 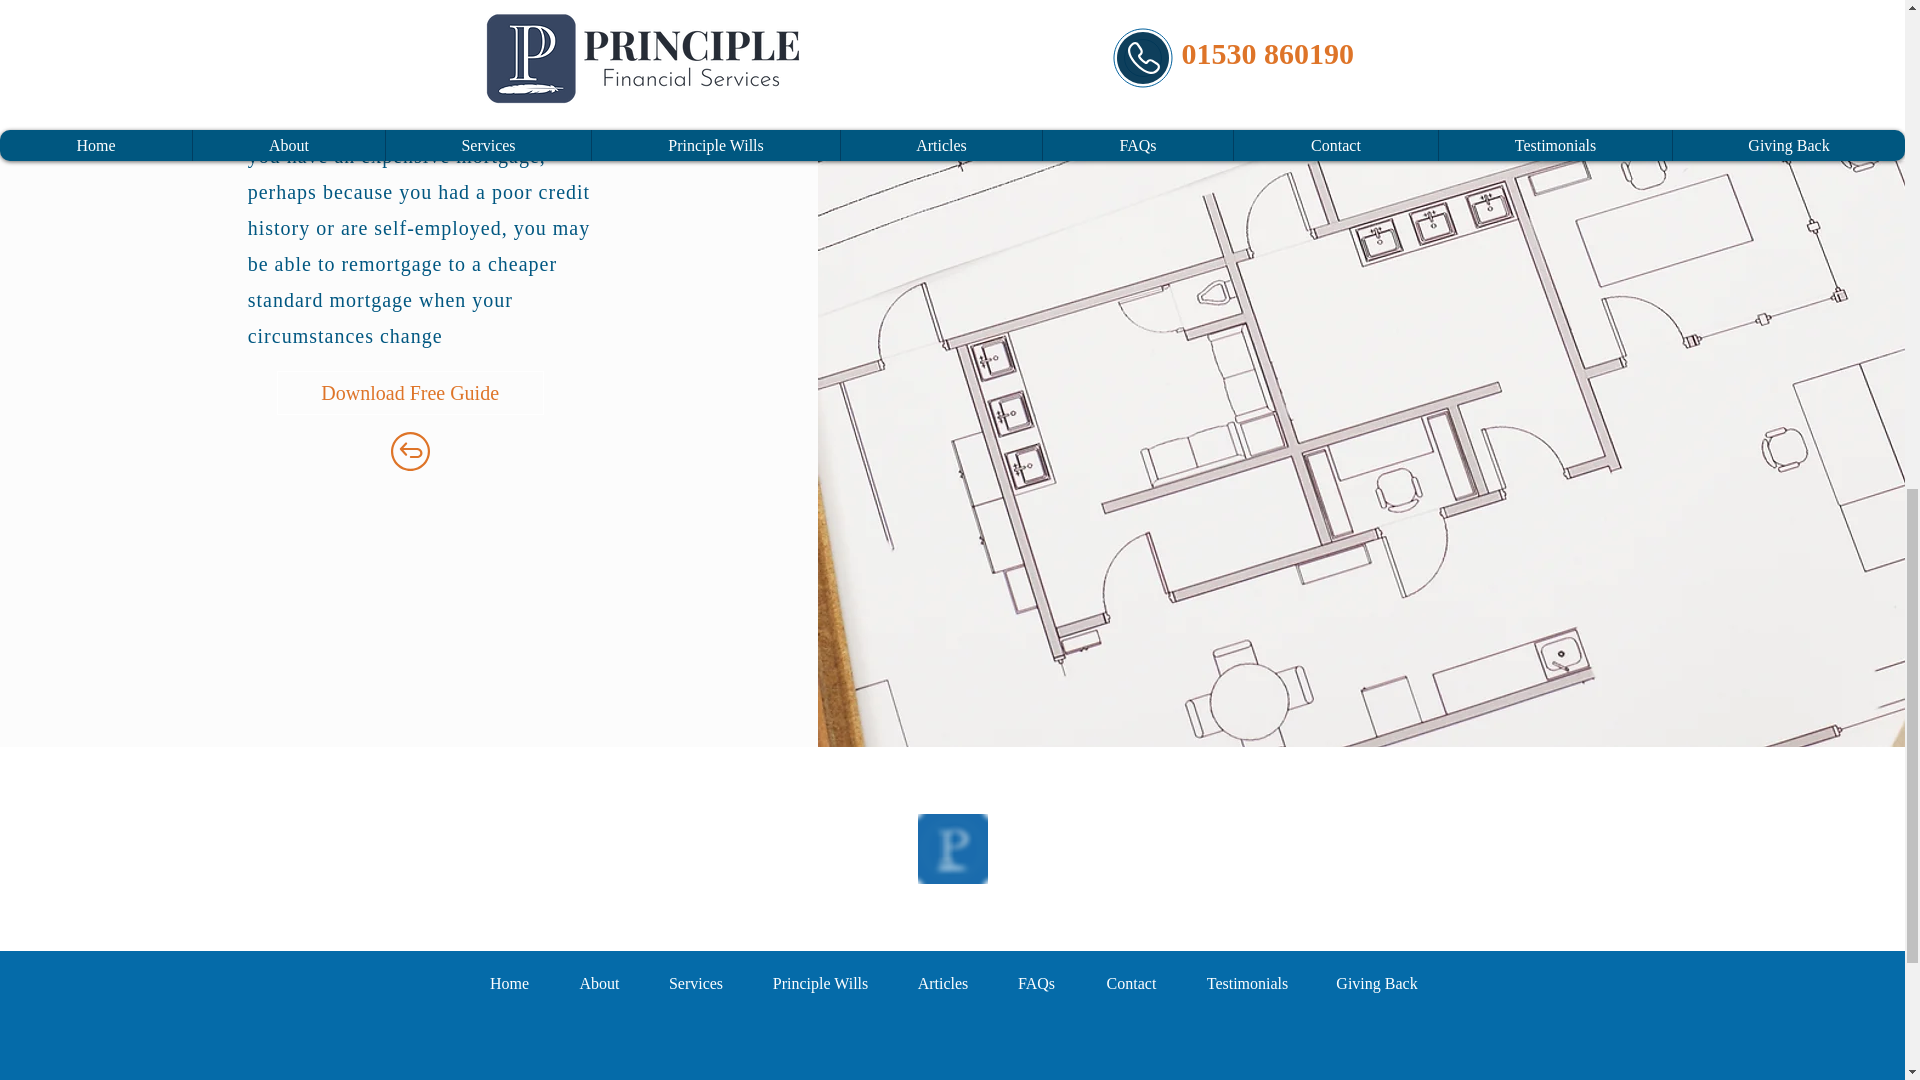 I want to click on About, so click(x=598, y=983).